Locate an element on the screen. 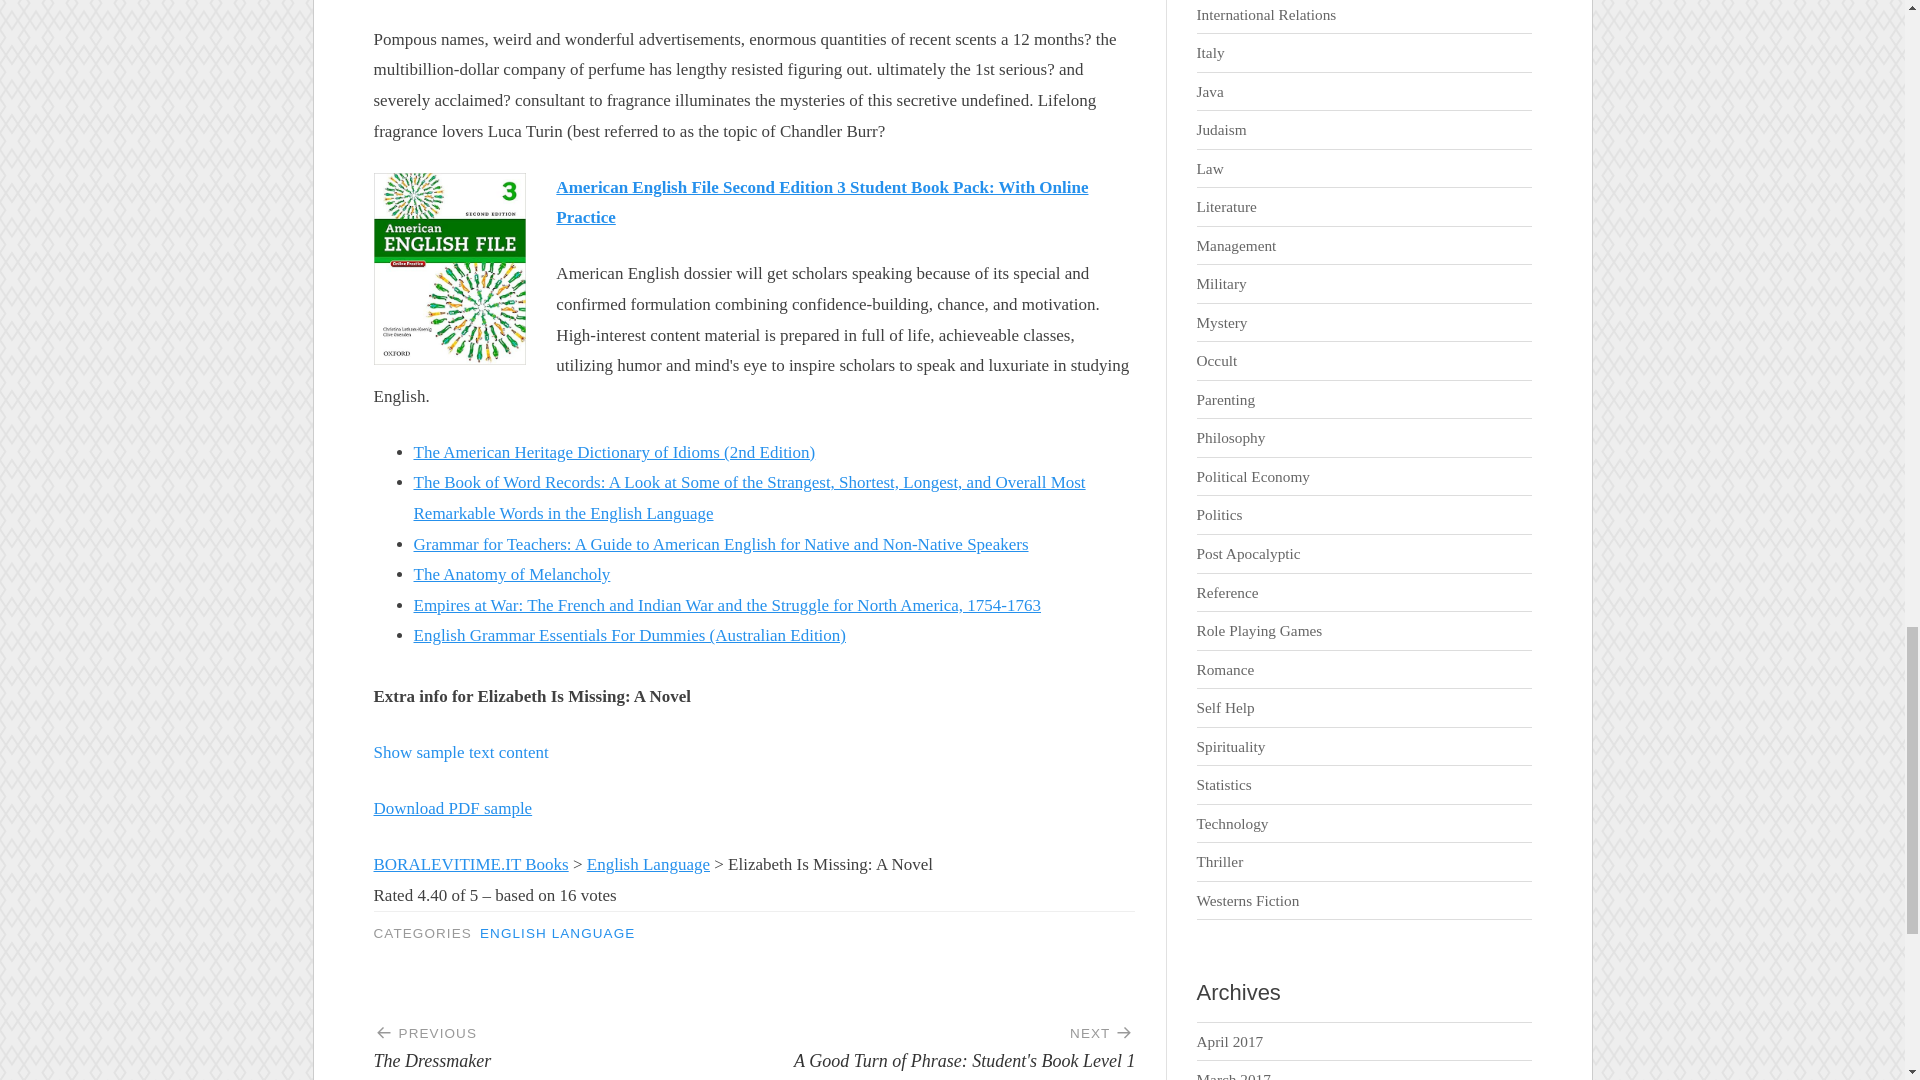  Elizabeth Is Missing: A Novel is located at coordinates (462, 752).